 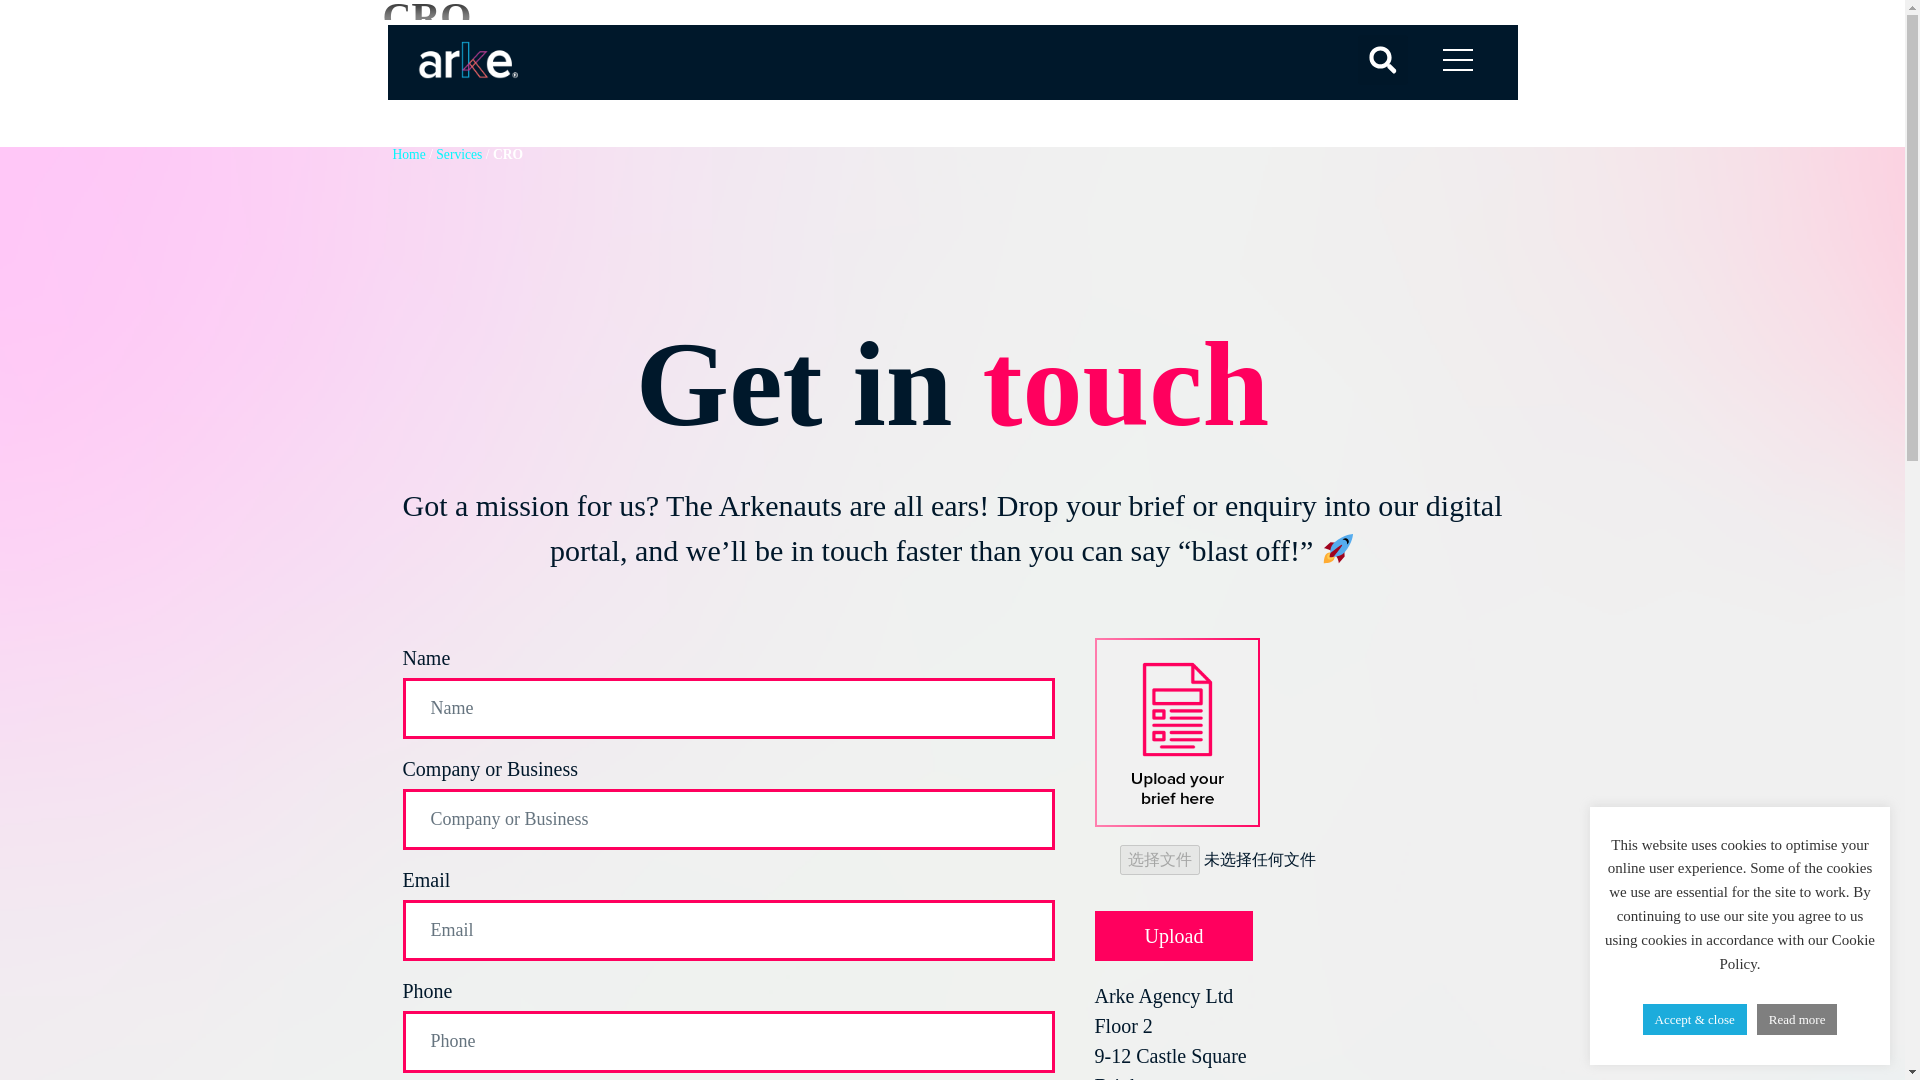 I want to click on Services, so click(x=458, y=154).